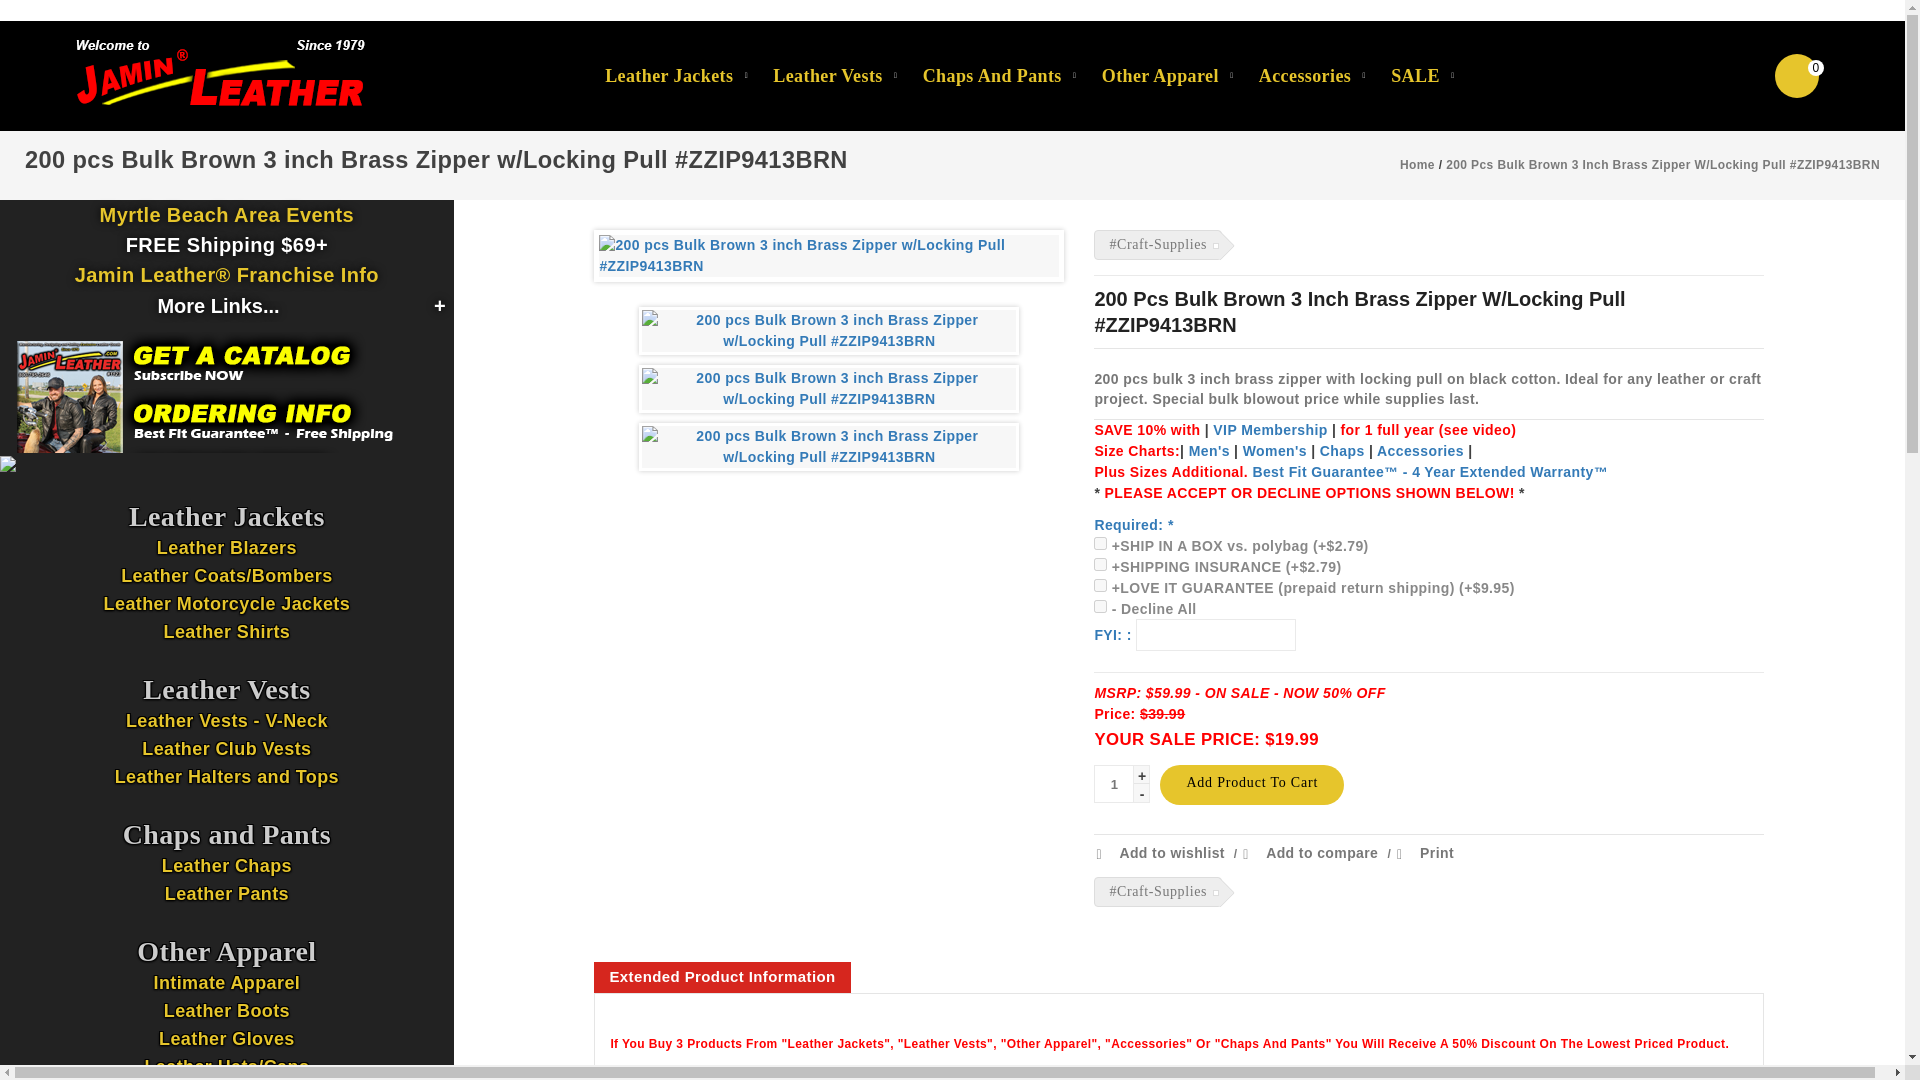 The image size is (1920, 1080). I want to click on Leather Vests, so click(827, 75).